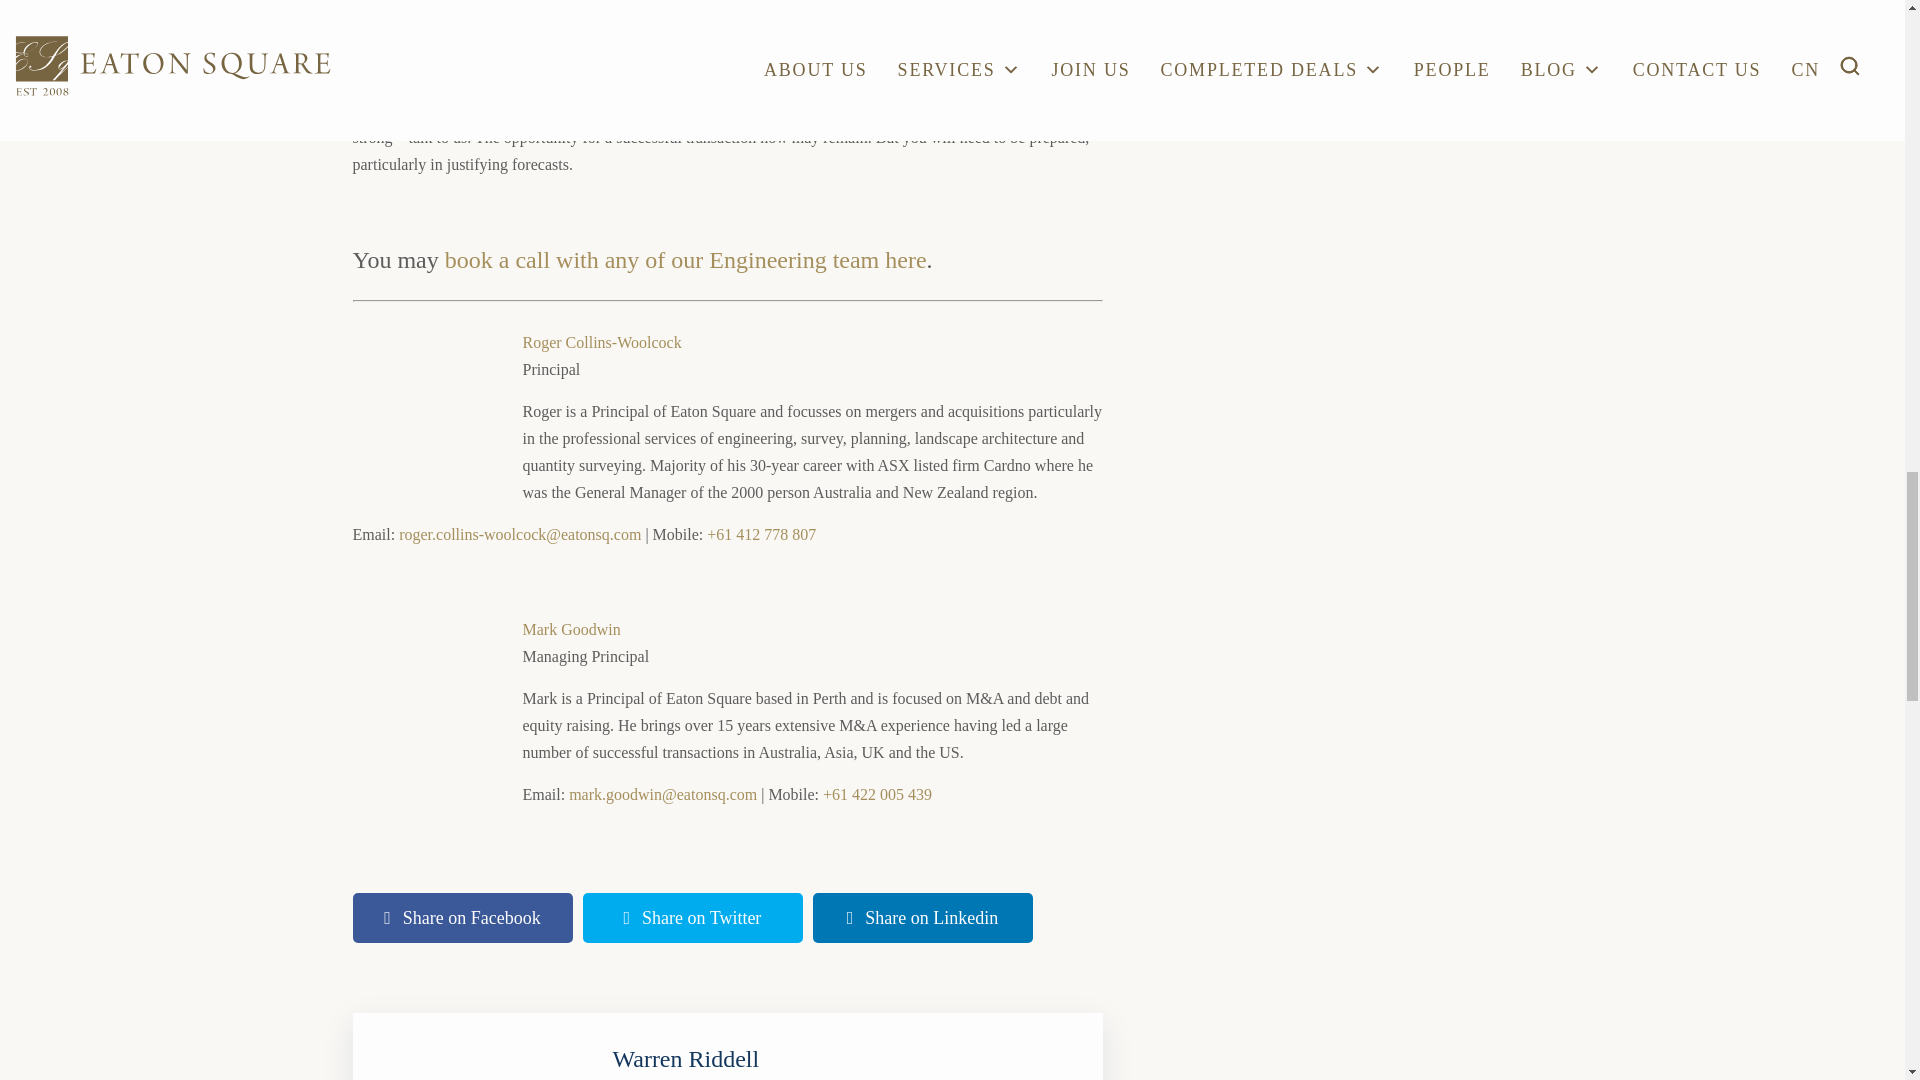 The height and width of the screenshot is (1080, 1920). I want to click on Warren Riddell, so click(685, 1059).